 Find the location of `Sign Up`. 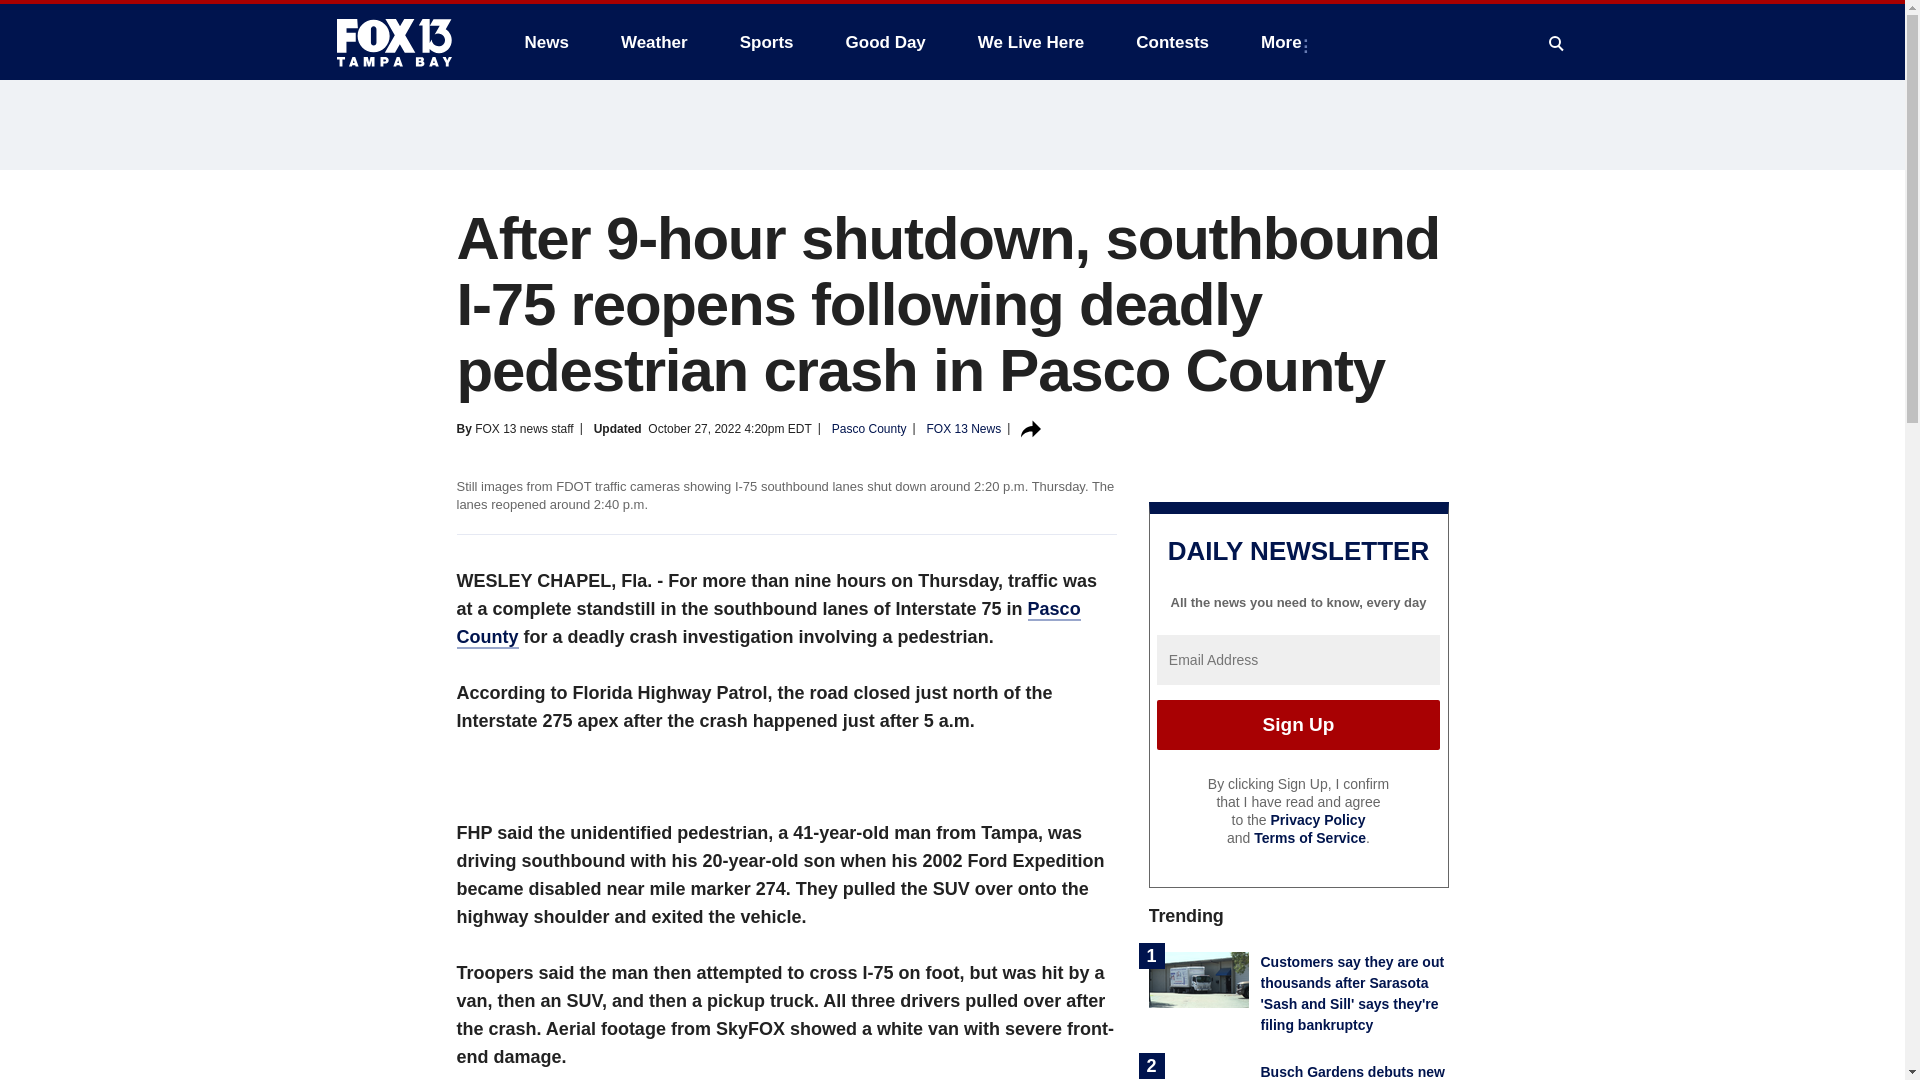

Sign Up is located at coordinates (1298, 724).